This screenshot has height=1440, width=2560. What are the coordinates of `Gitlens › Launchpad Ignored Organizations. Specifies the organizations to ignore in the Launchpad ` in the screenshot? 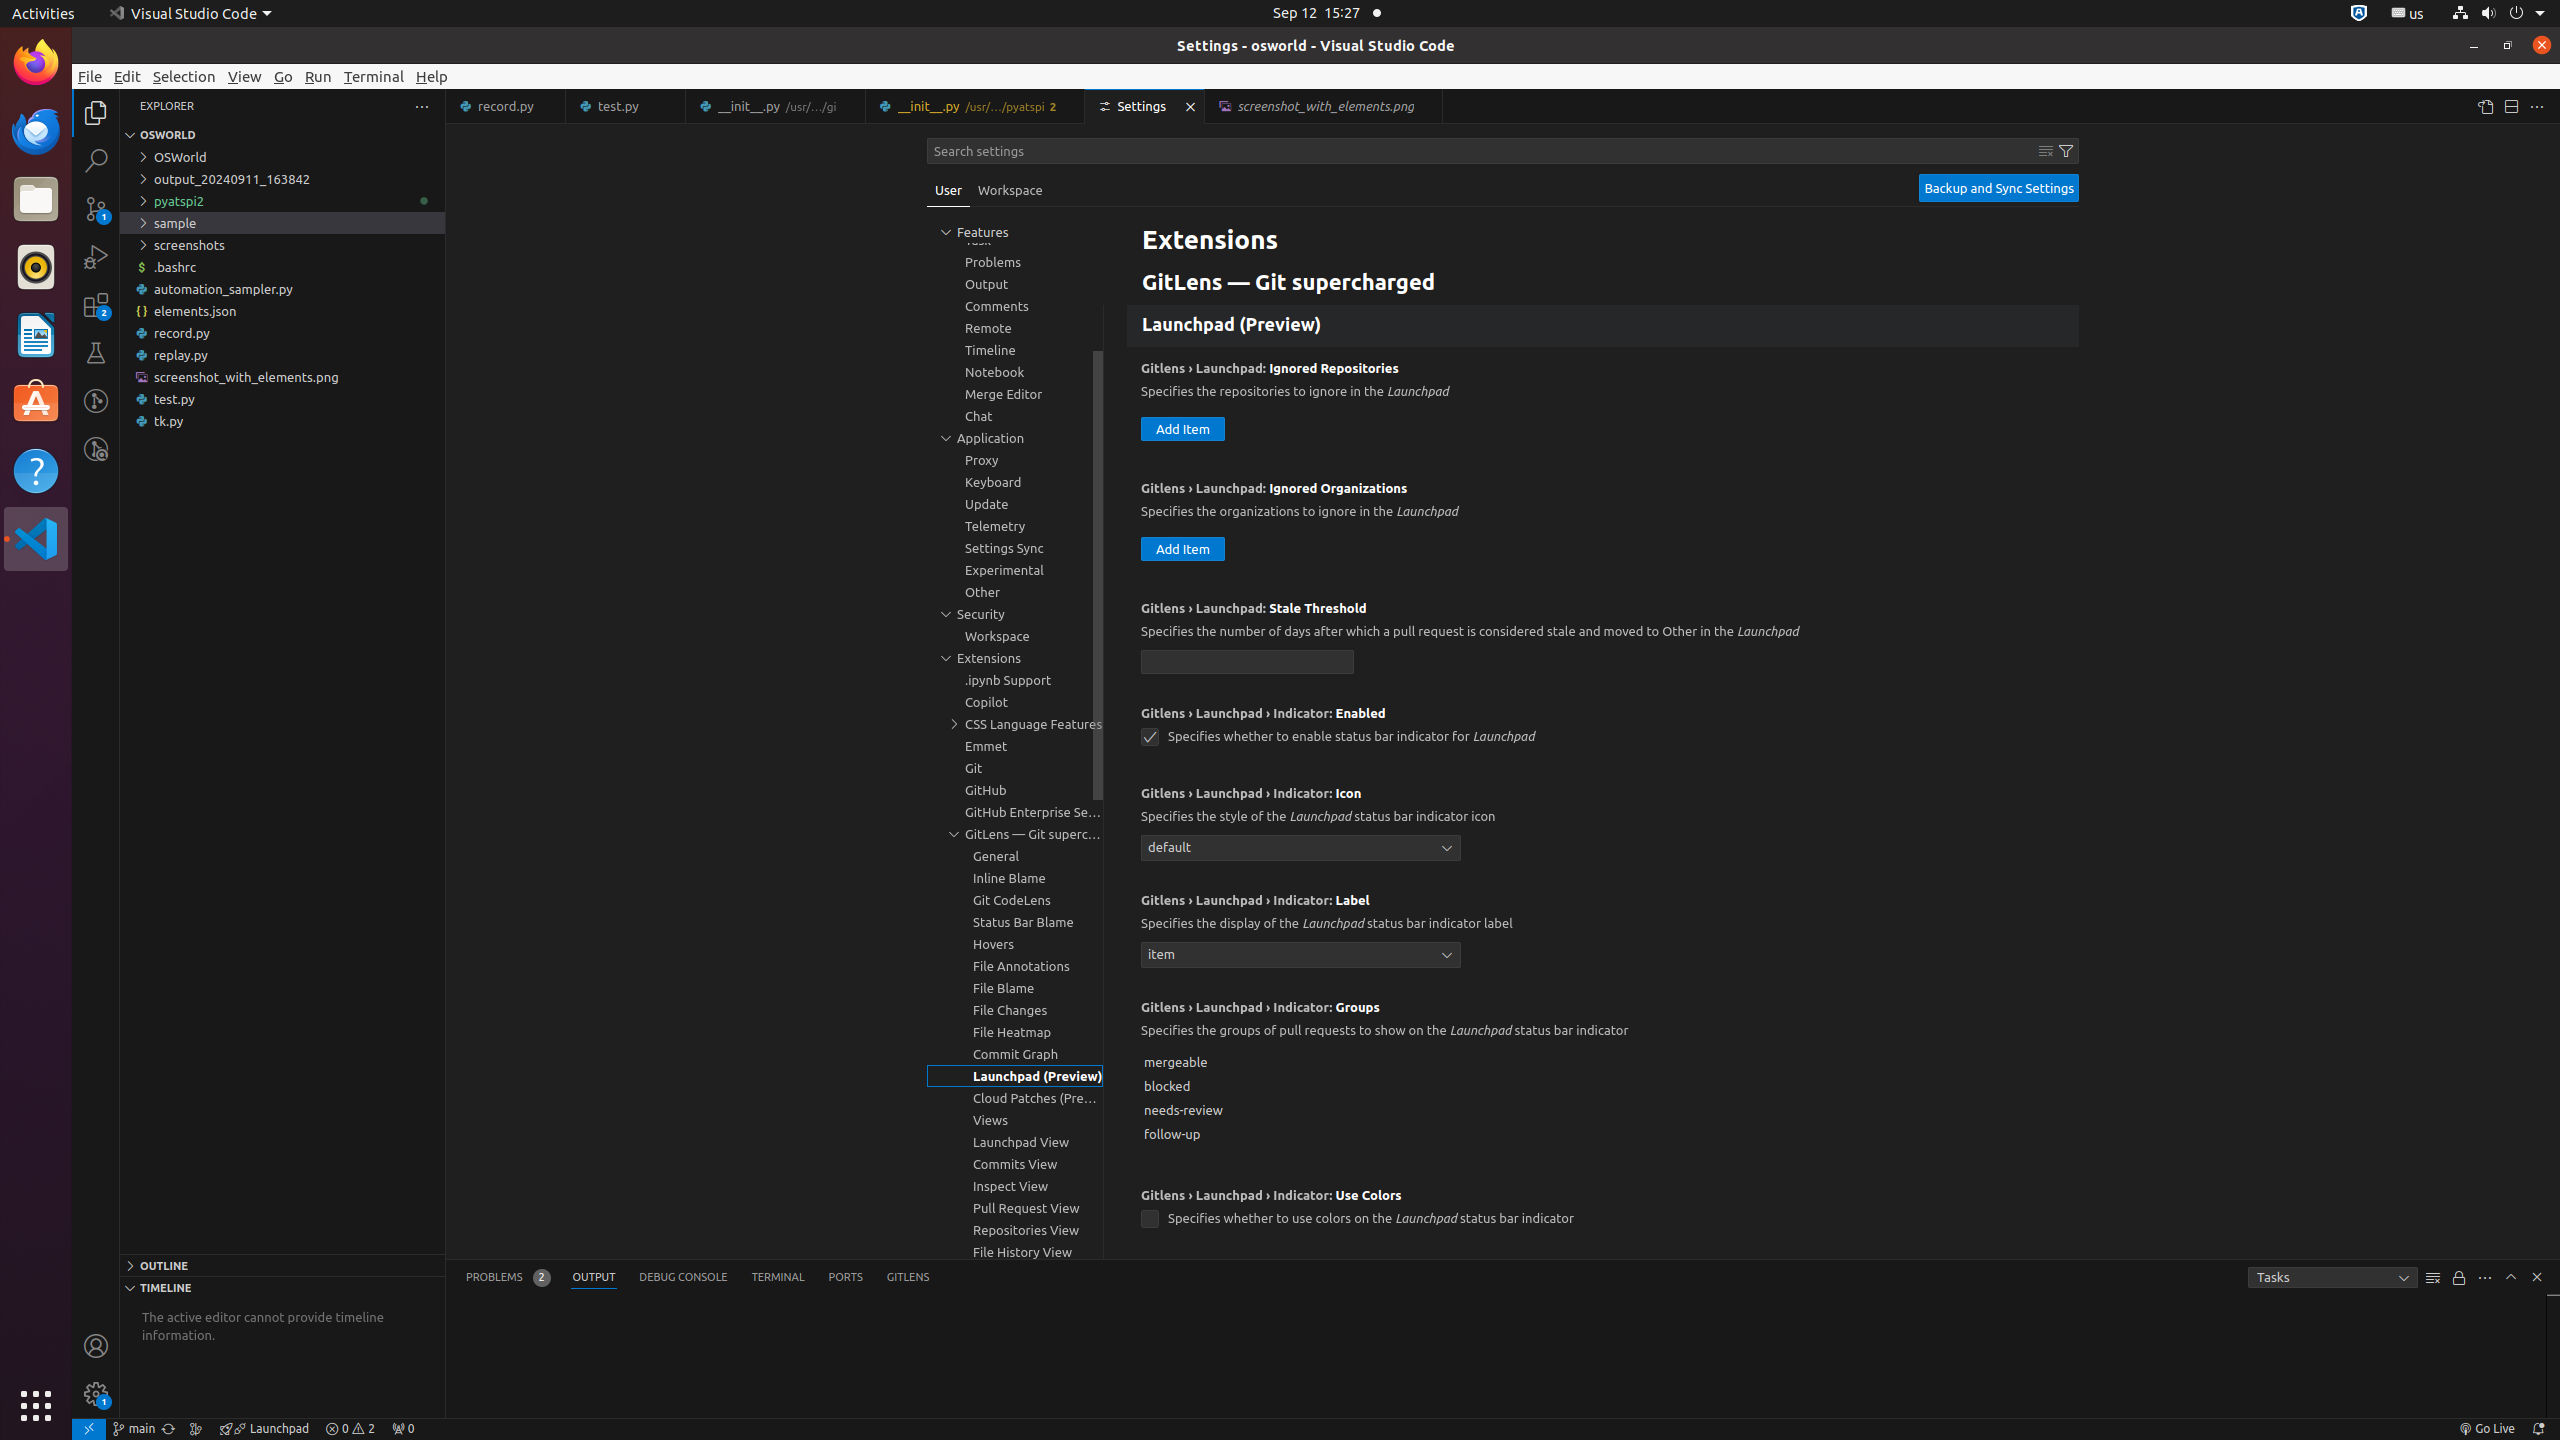 It's located at (1603, 527).